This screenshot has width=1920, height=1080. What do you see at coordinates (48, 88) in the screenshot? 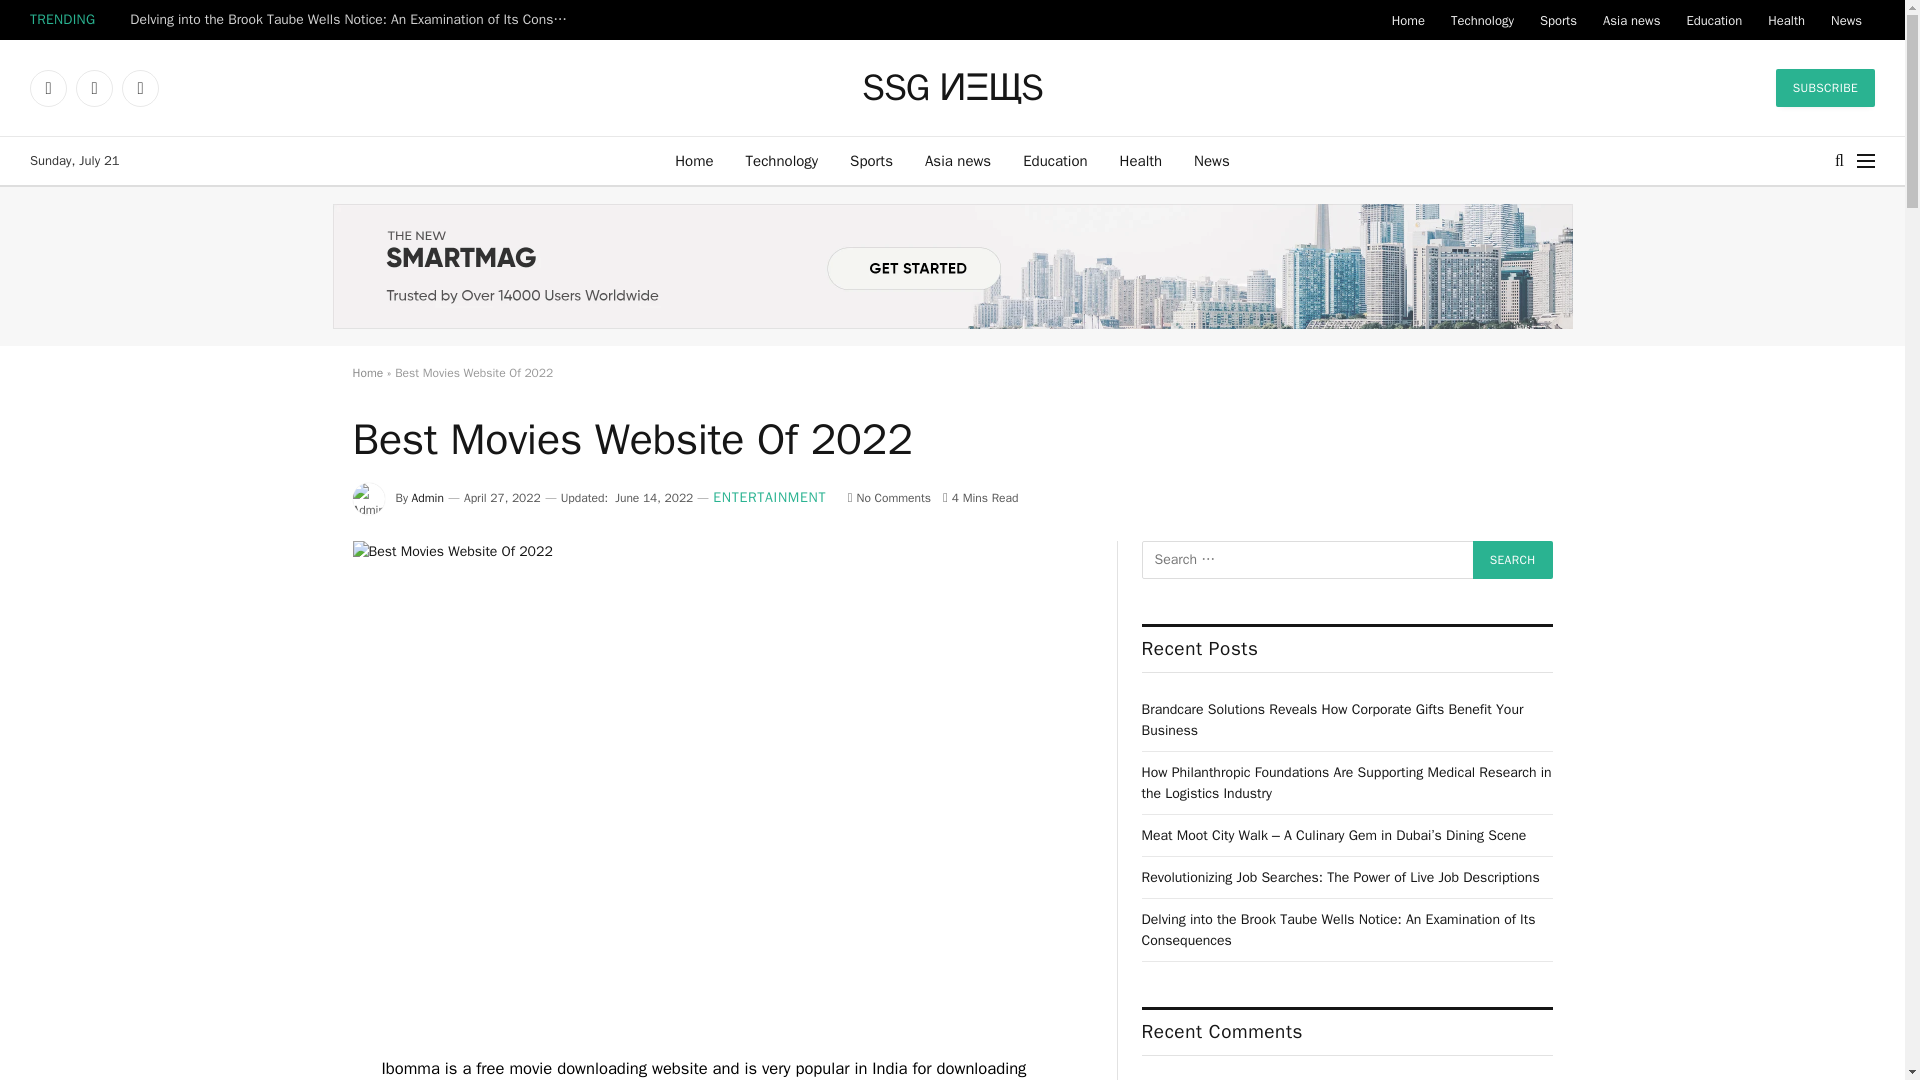
I see `Facebook` at bounding box center [48, 88].